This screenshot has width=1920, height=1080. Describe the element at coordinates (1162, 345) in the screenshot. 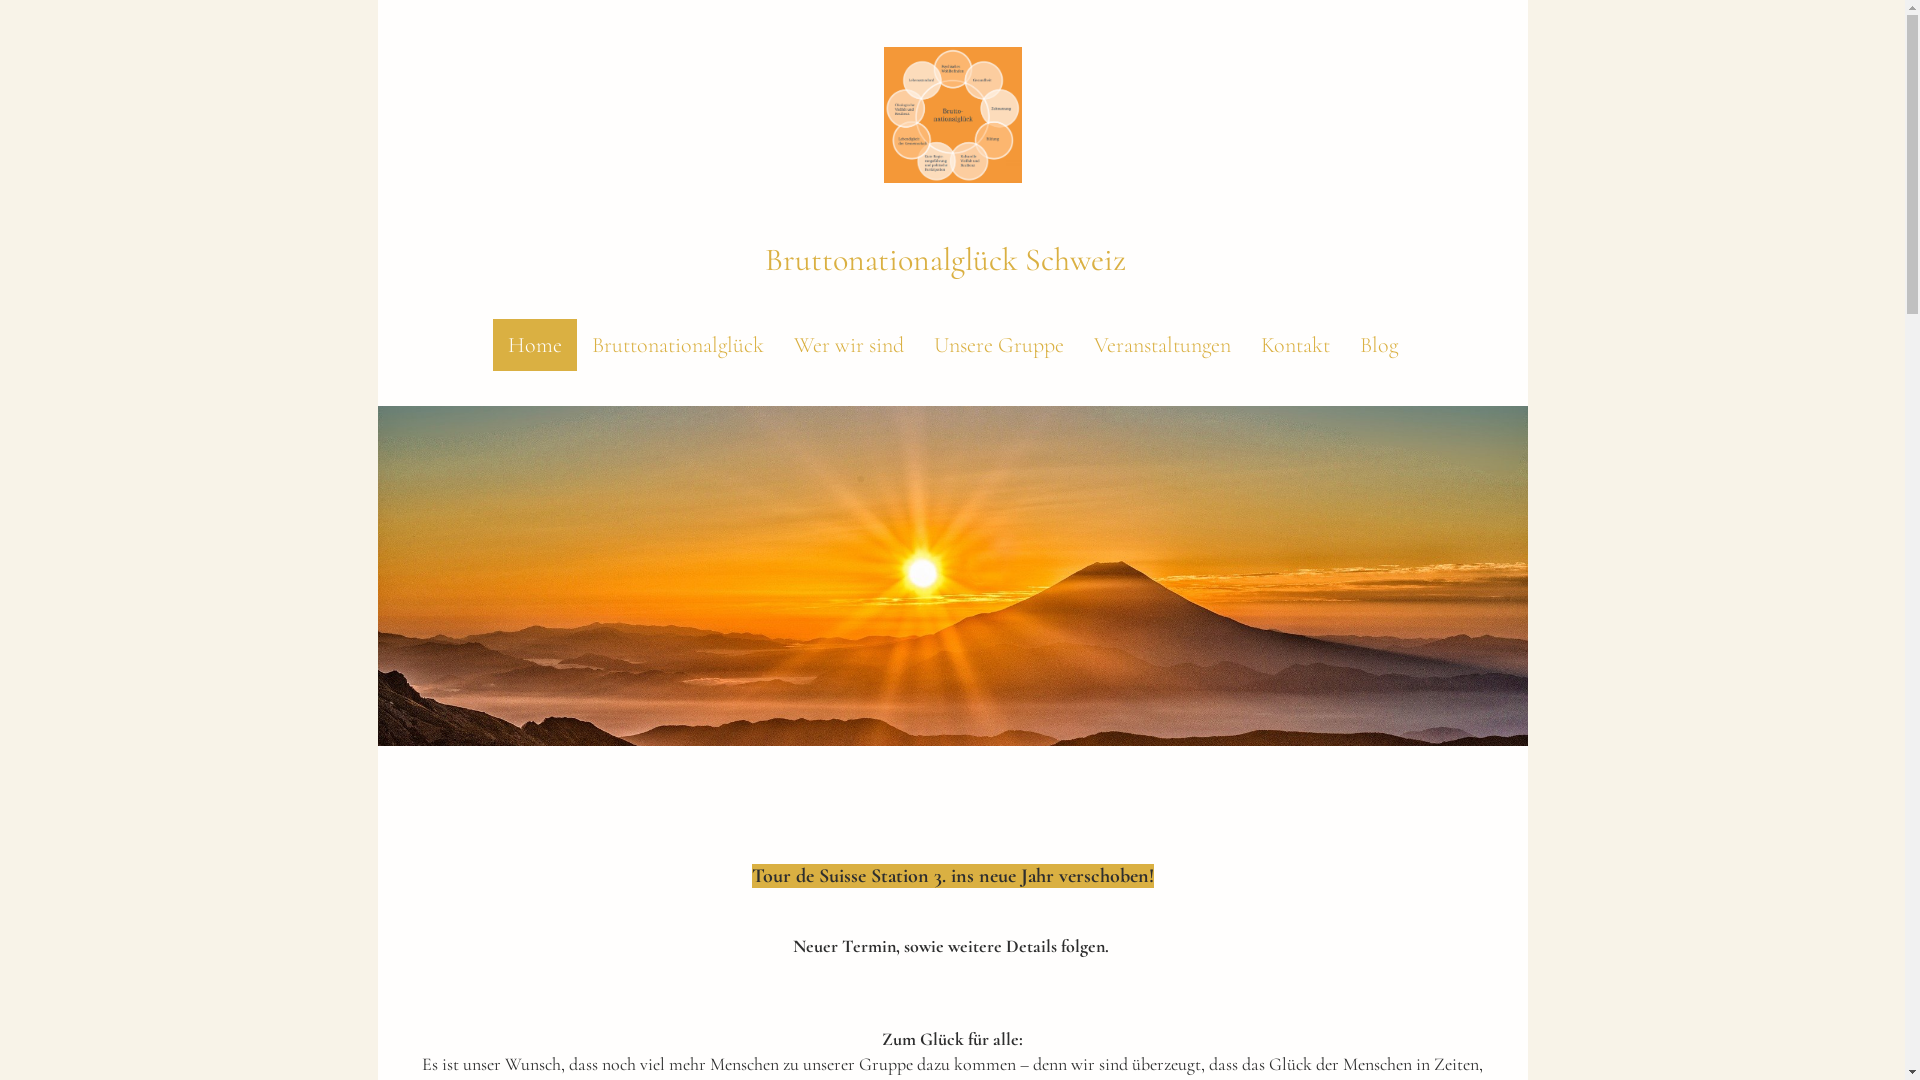

I see `Veranstaltungen` at that location.